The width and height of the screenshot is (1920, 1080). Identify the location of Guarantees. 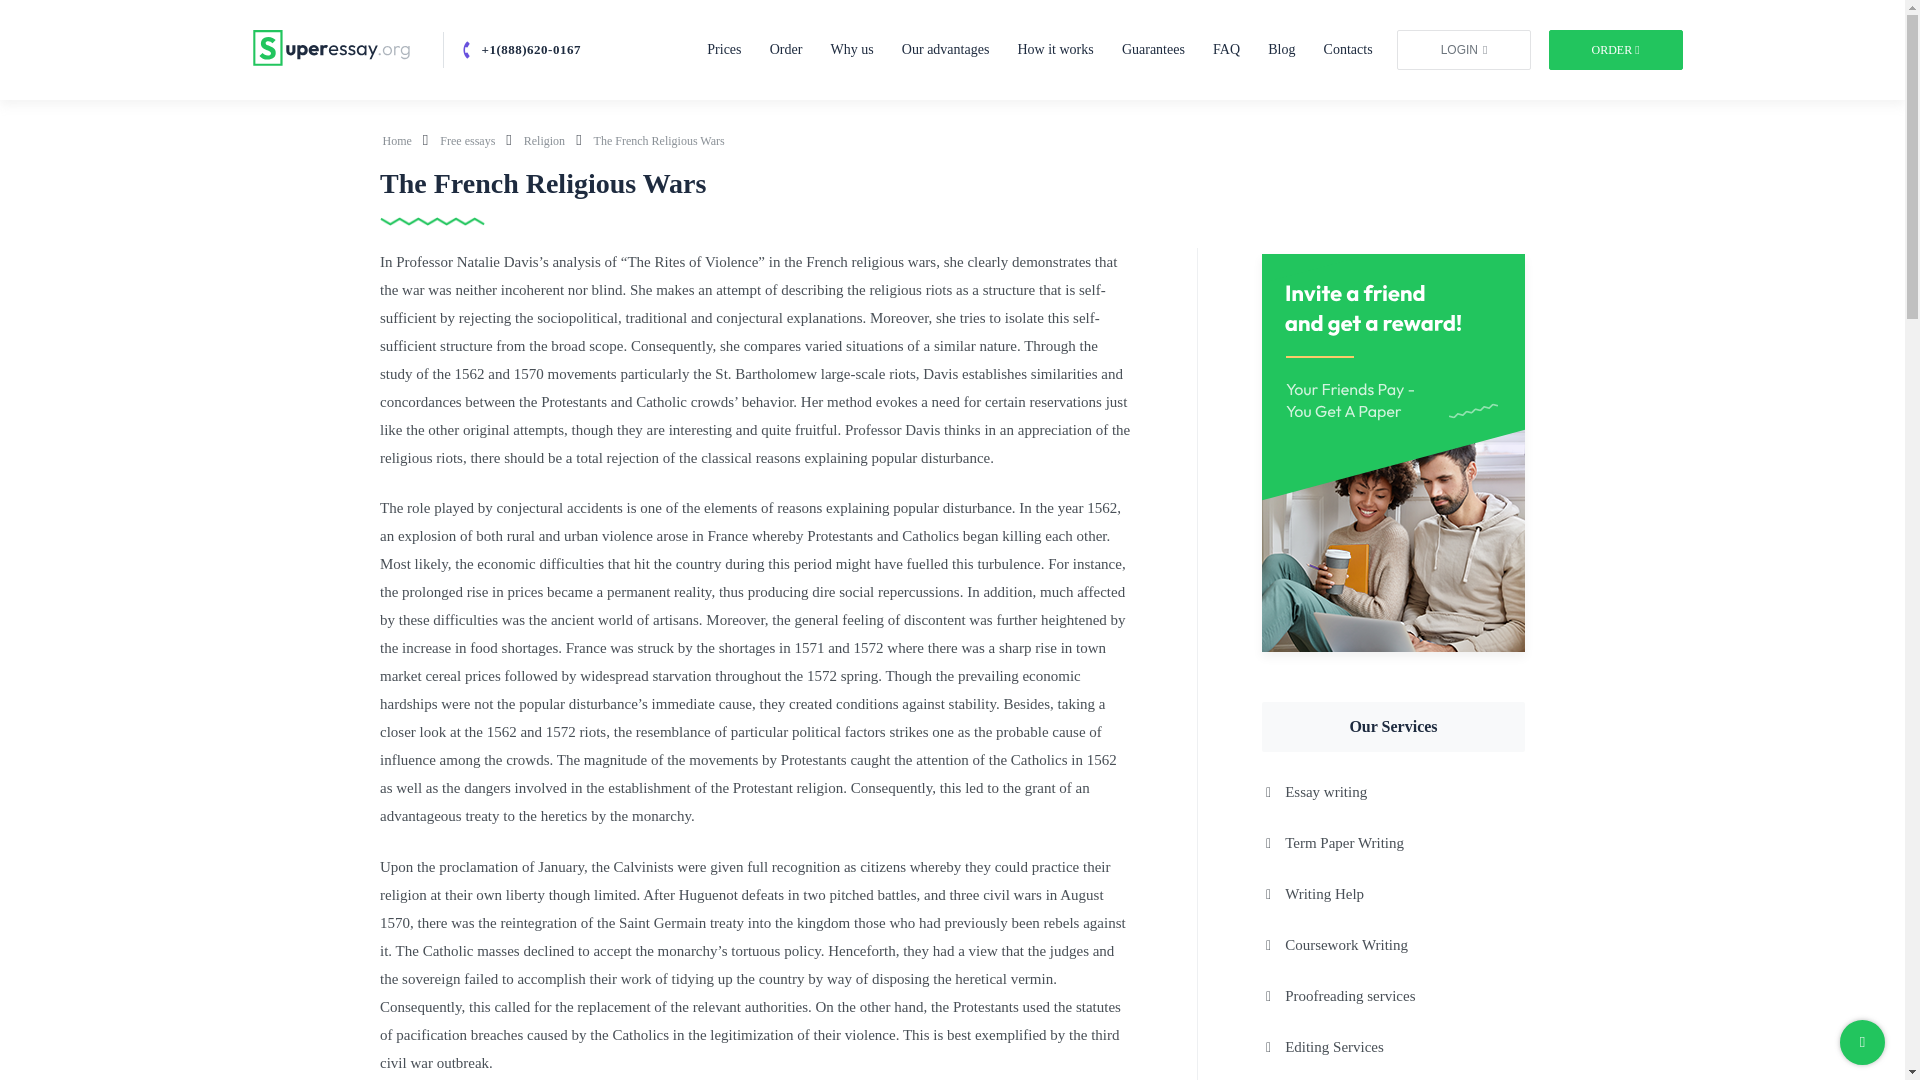
(1152, 50).